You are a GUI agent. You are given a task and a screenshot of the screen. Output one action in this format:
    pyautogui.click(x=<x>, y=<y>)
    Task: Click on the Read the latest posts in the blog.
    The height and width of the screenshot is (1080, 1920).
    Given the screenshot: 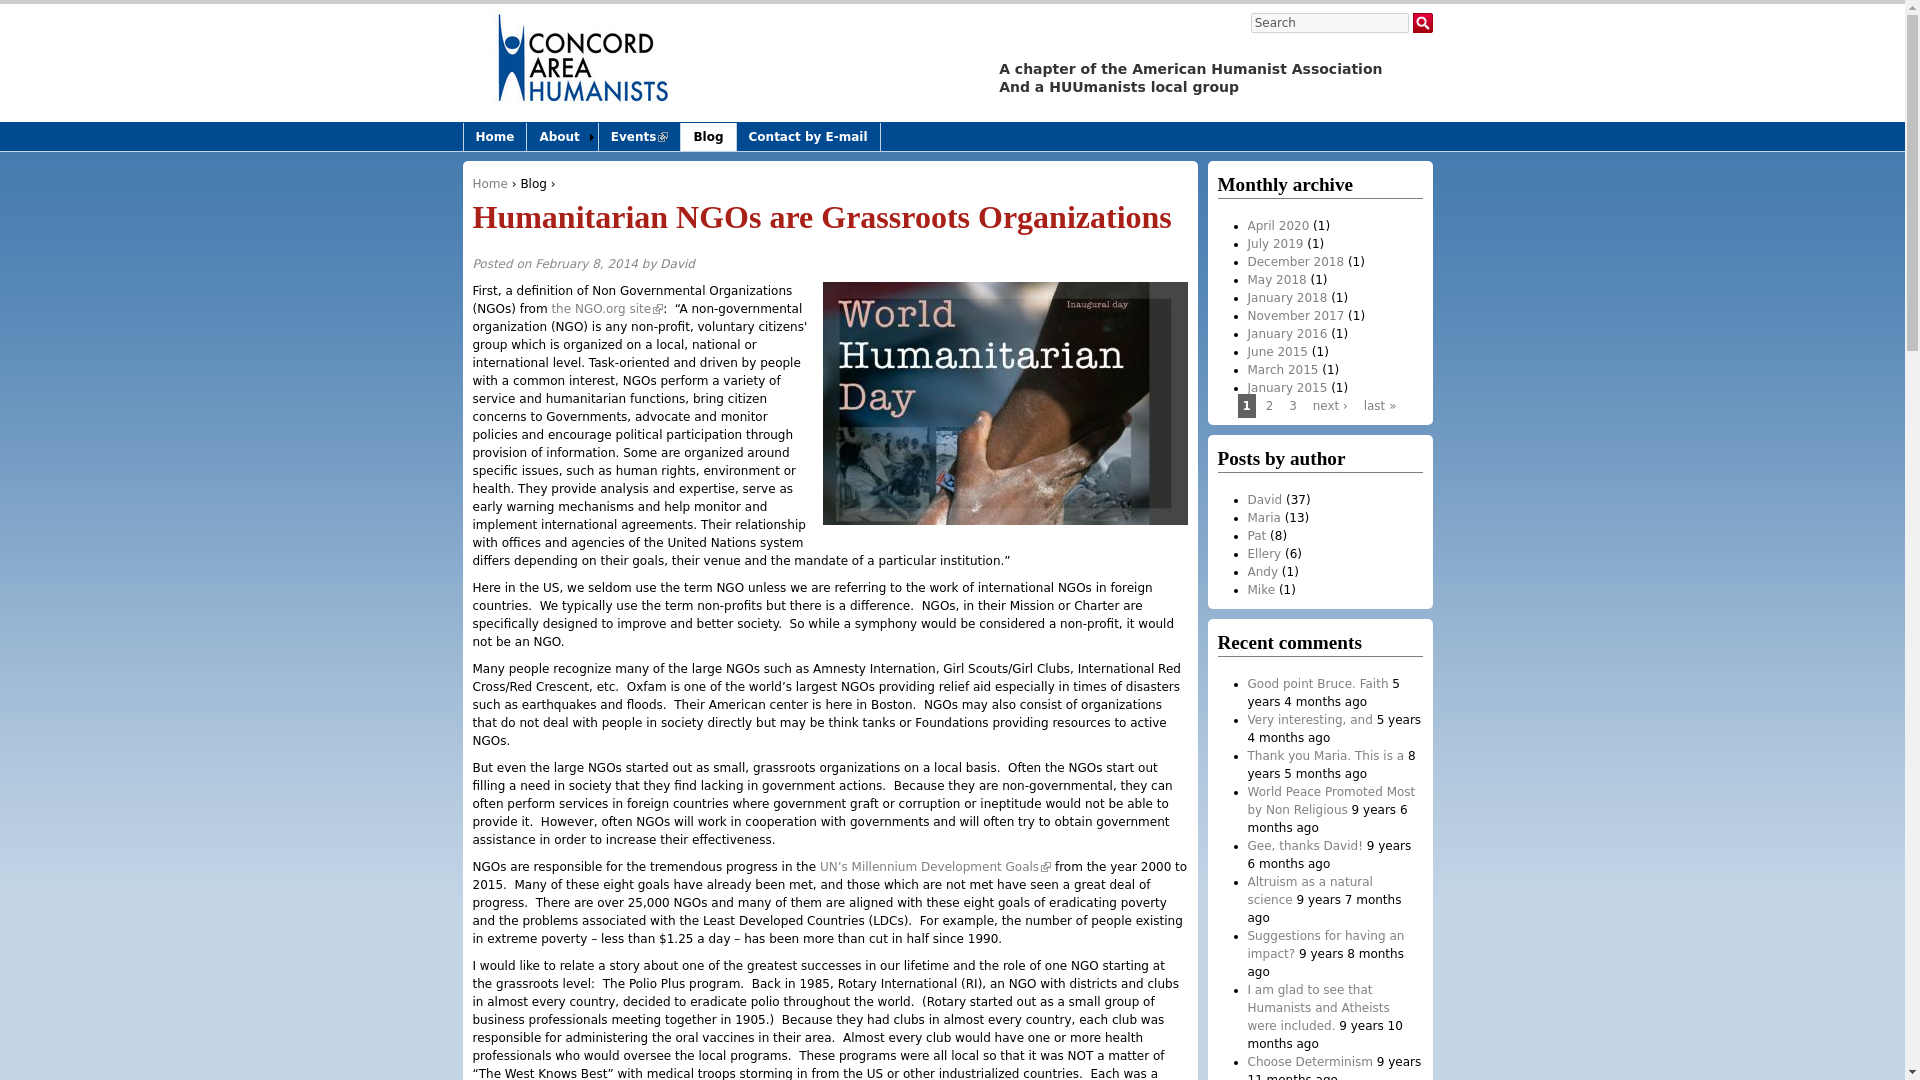 What is the action you would take?
    pyautogui.click(x=534, y=184)
    